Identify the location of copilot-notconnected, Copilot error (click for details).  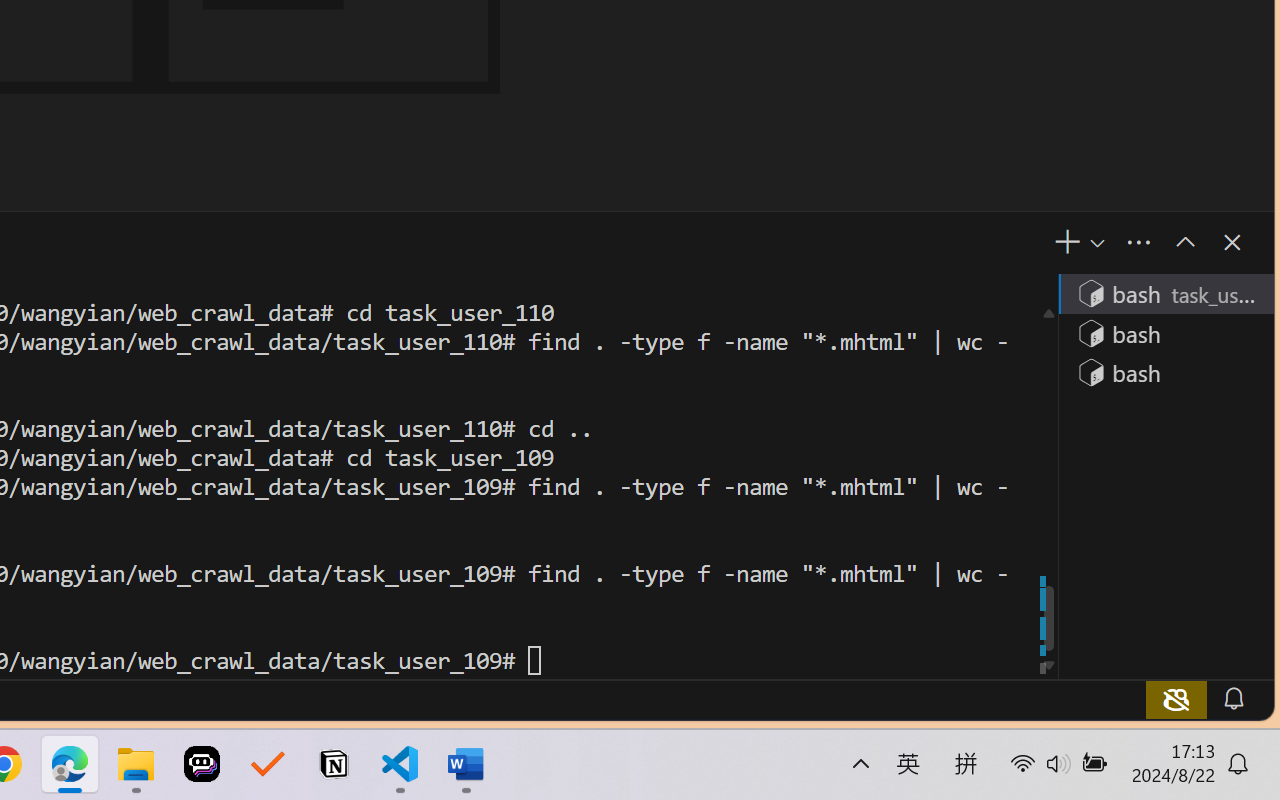
(1176, 698).